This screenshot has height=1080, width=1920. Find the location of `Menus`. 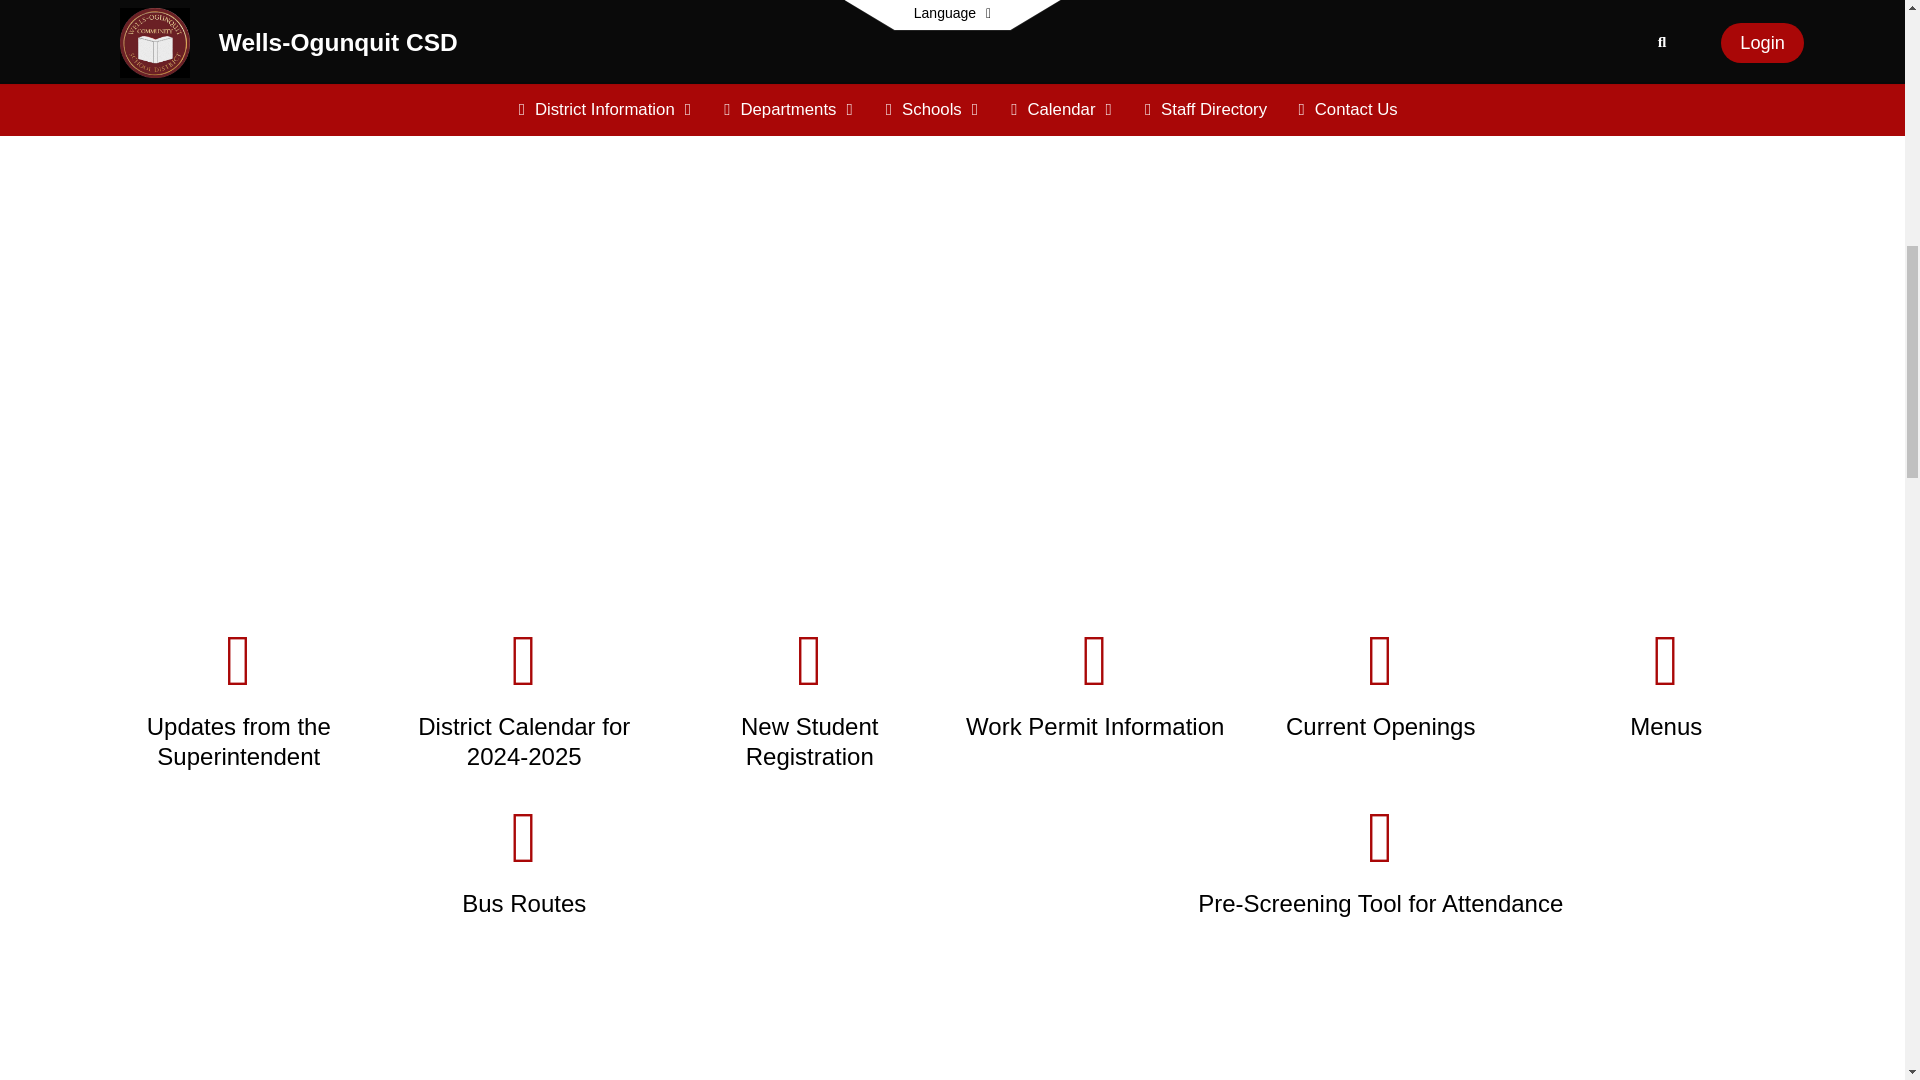

Menus is located at coordinates (1667, 683).